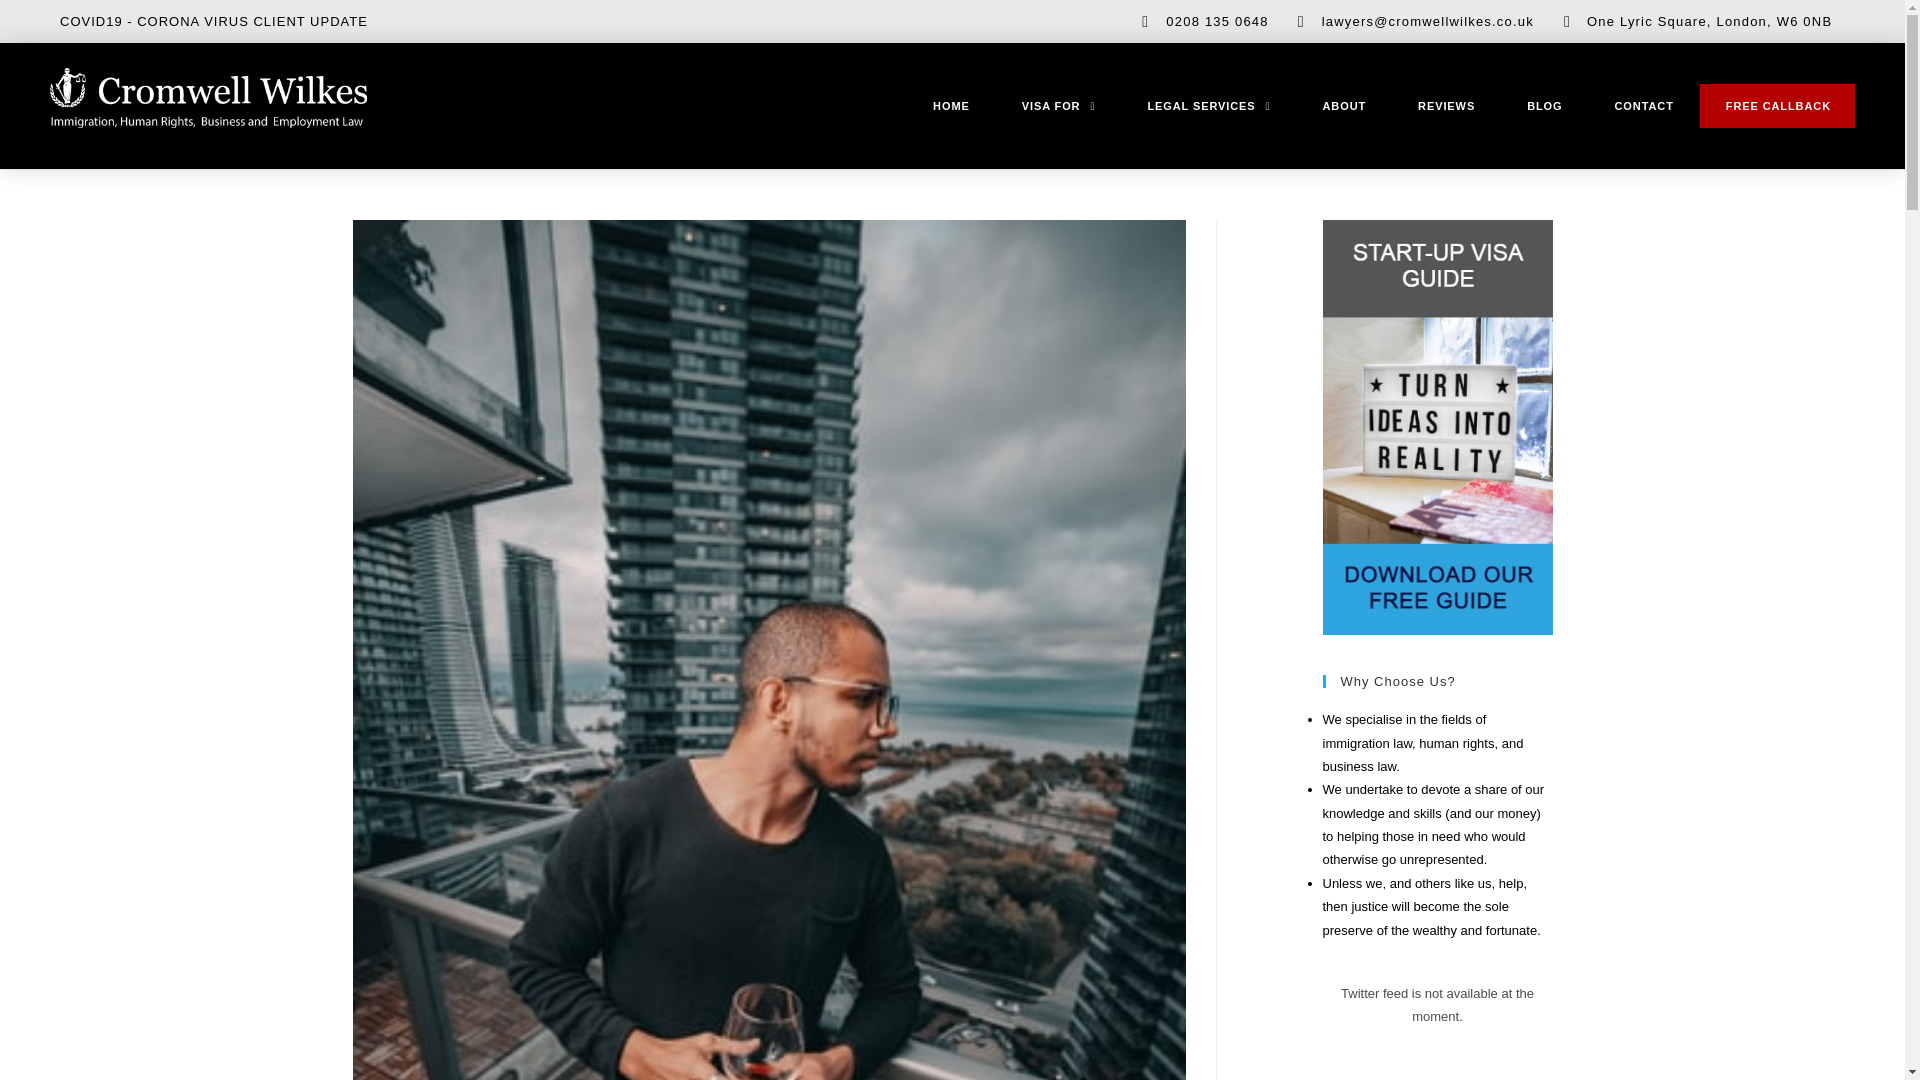 This screenshot has width=1920, height=1080. Describe the element at coordinates (1446, 106) in the screenshot. I see `REVIEWS` at that location.